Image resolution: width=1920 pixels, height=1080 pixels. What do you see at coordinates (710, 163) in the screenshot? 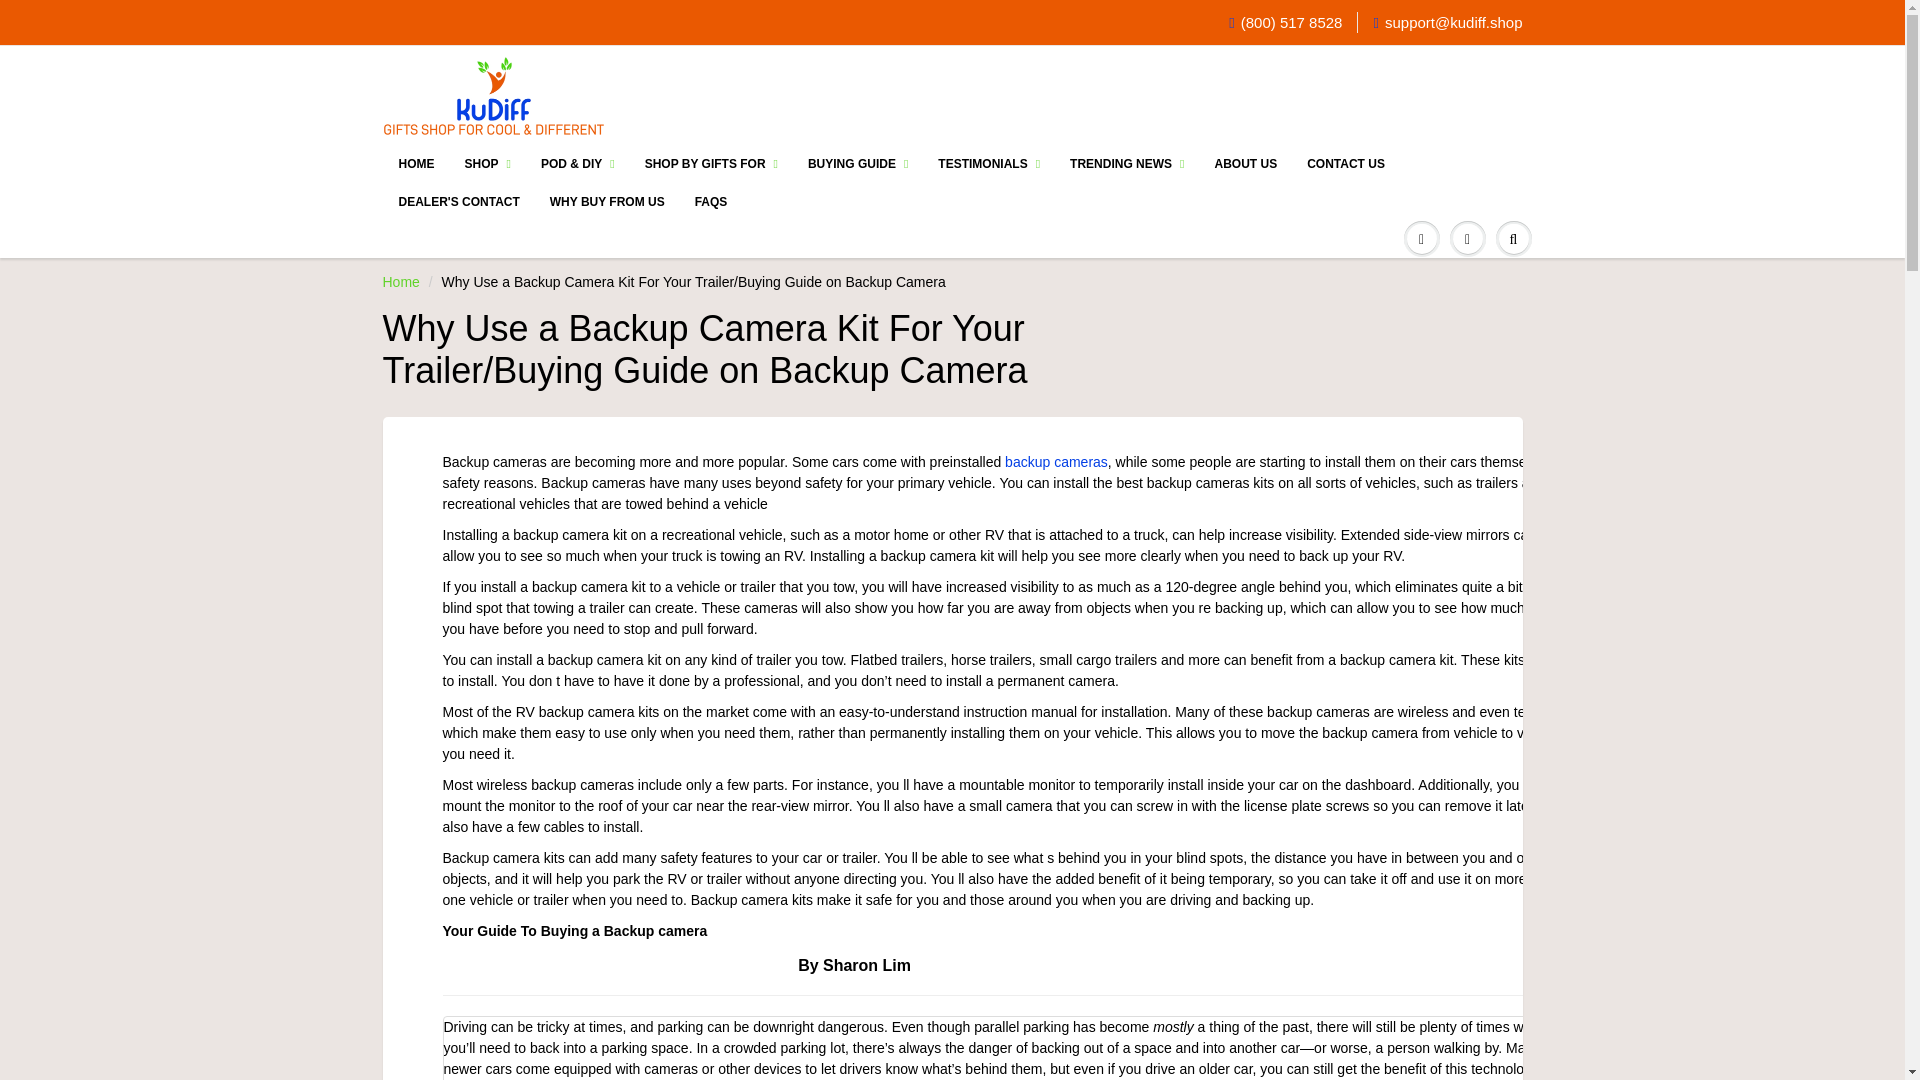
I see `SHOP BY GIFTS FOR` at bounding box center [710, 163].